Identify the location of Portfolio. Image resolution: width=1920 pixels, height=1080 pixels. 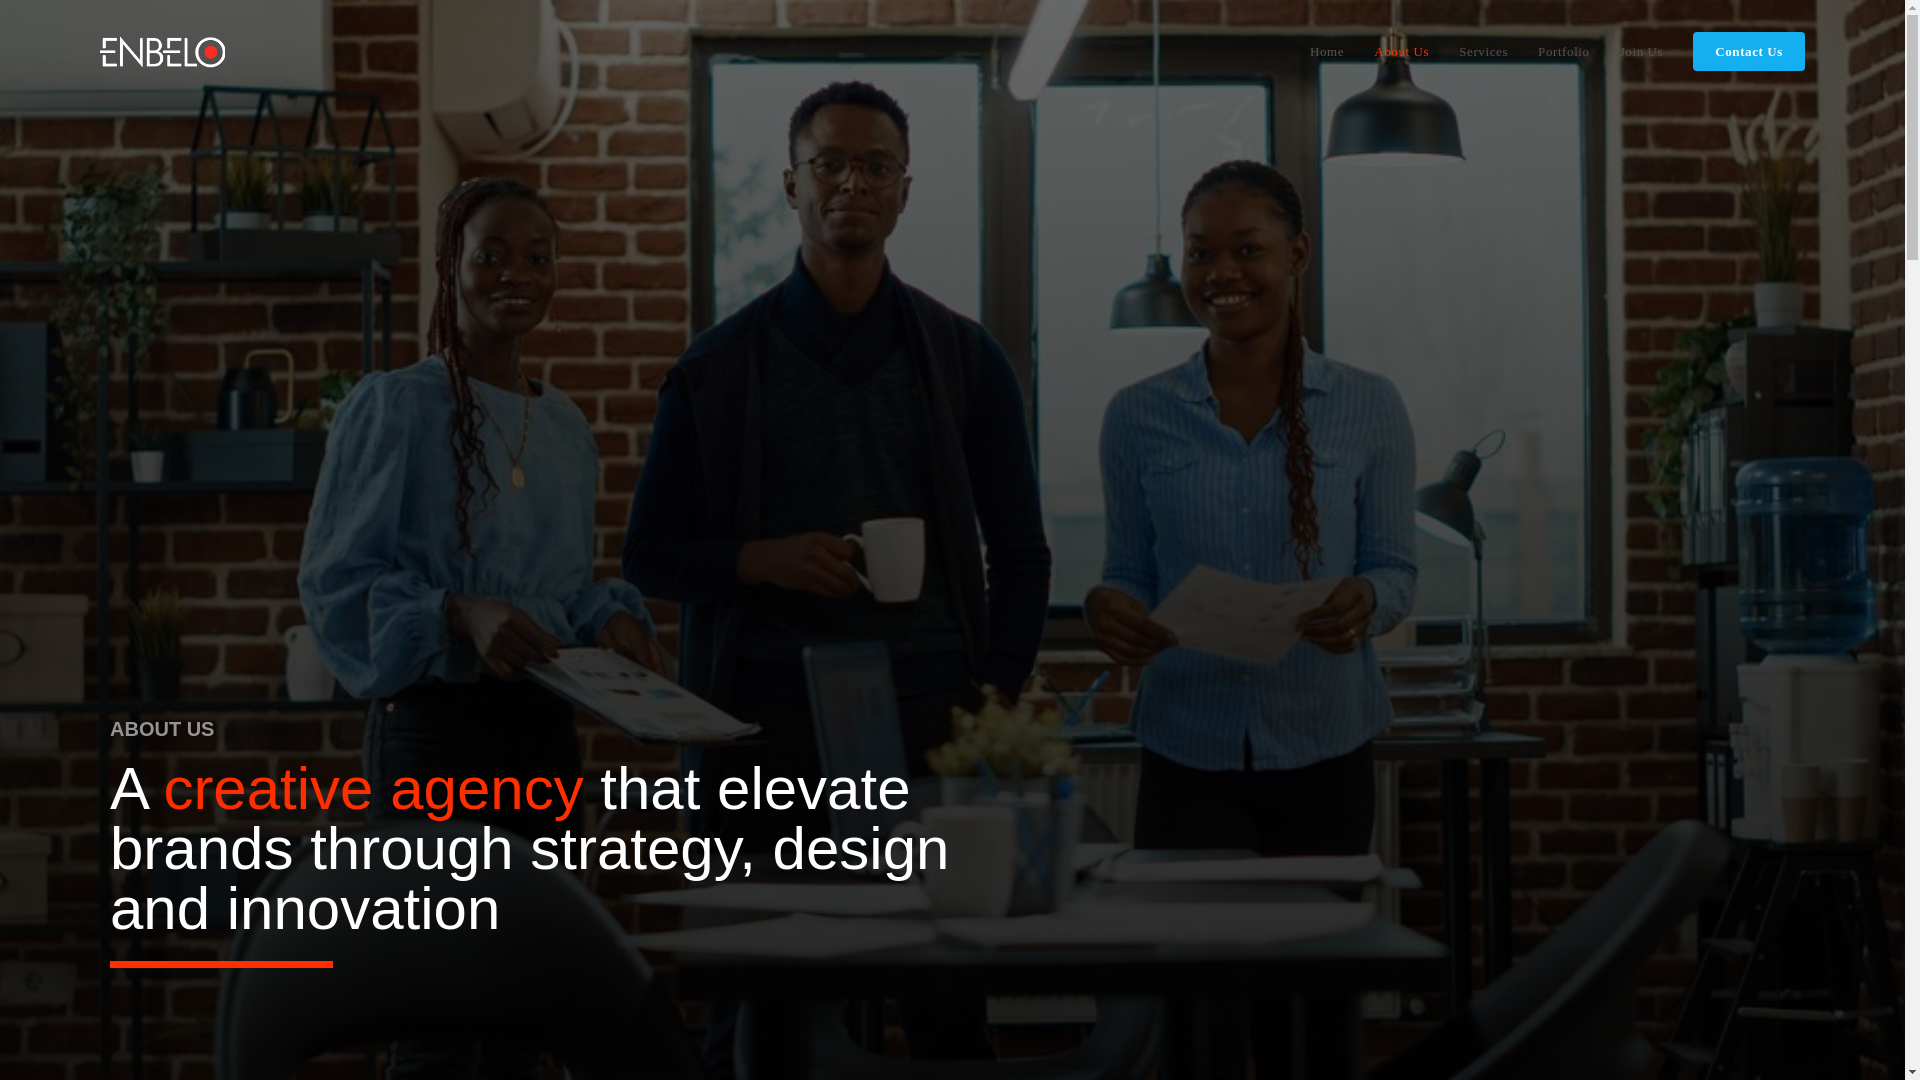
(1564, 52).